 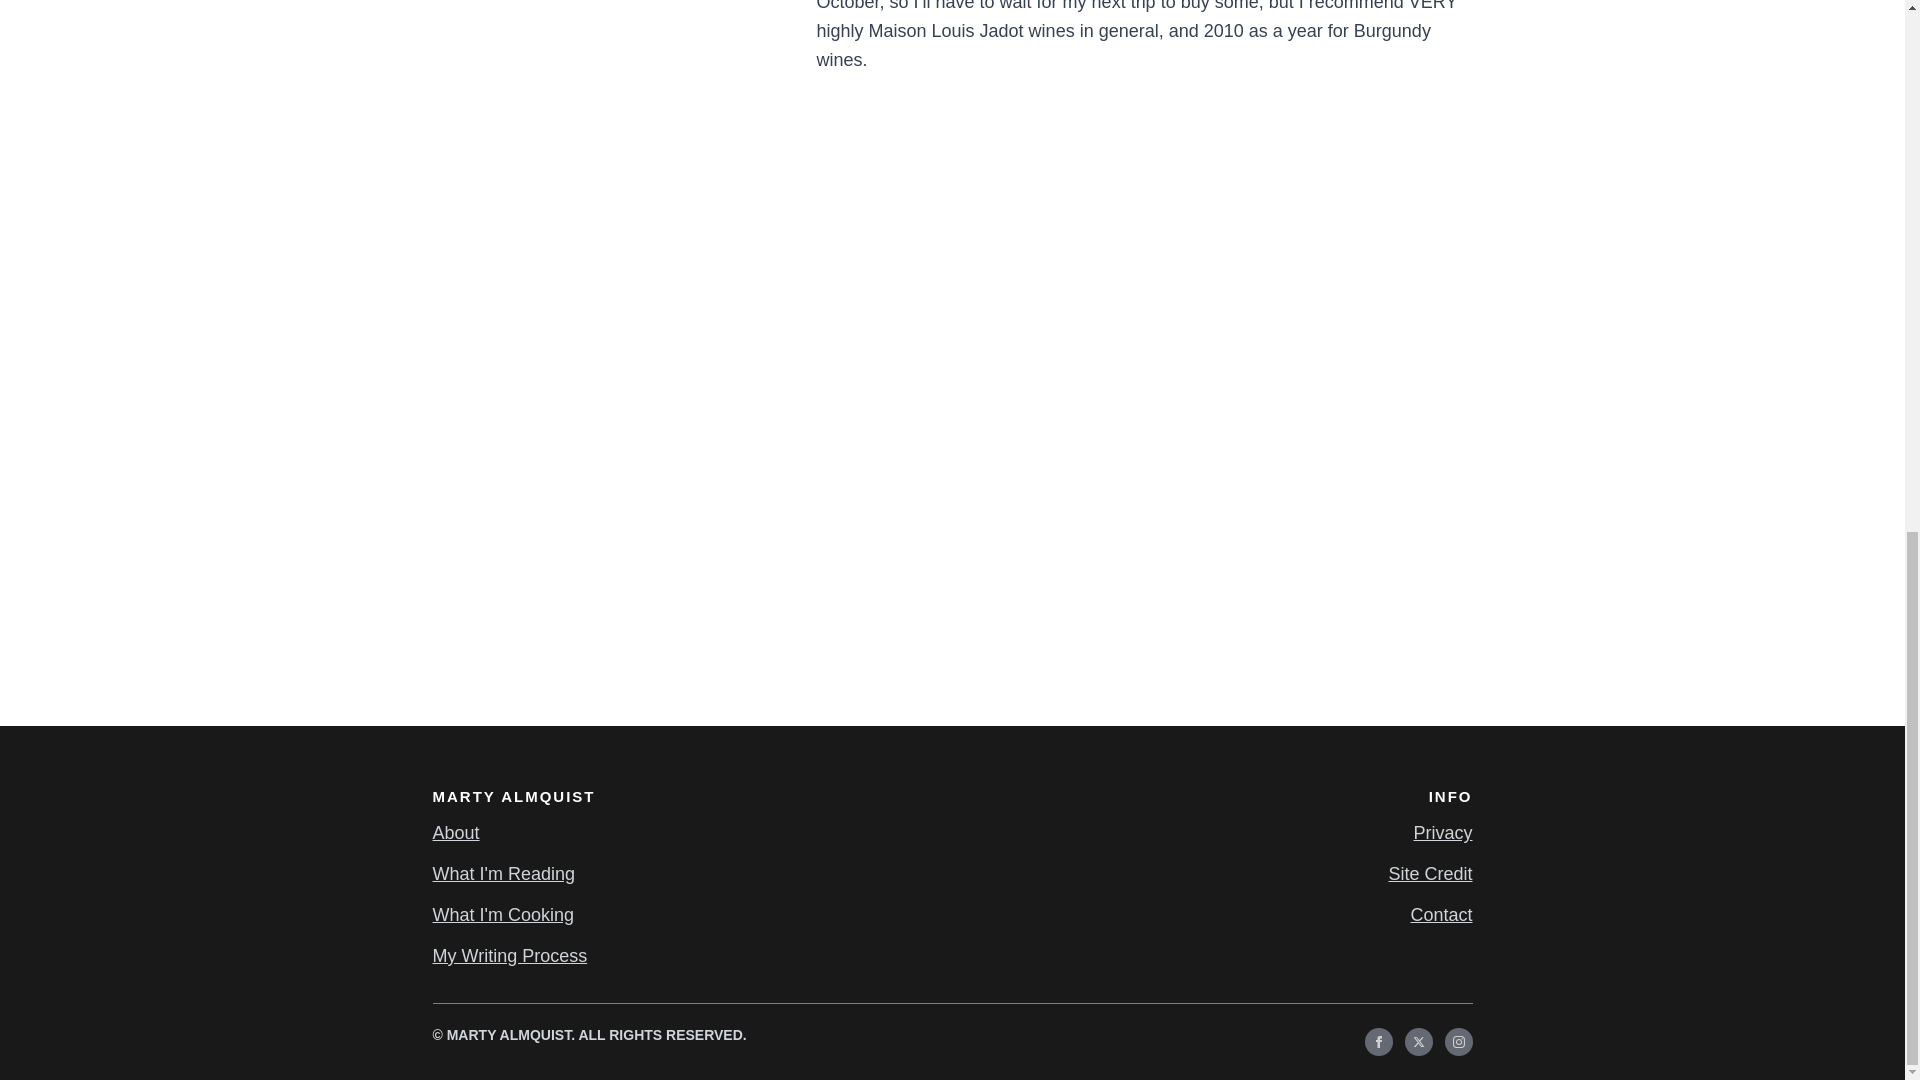 What do you see at coordinates (1430, 874) in the screenshot?
I see `Site Credit` at bounding box center [1430, 874].